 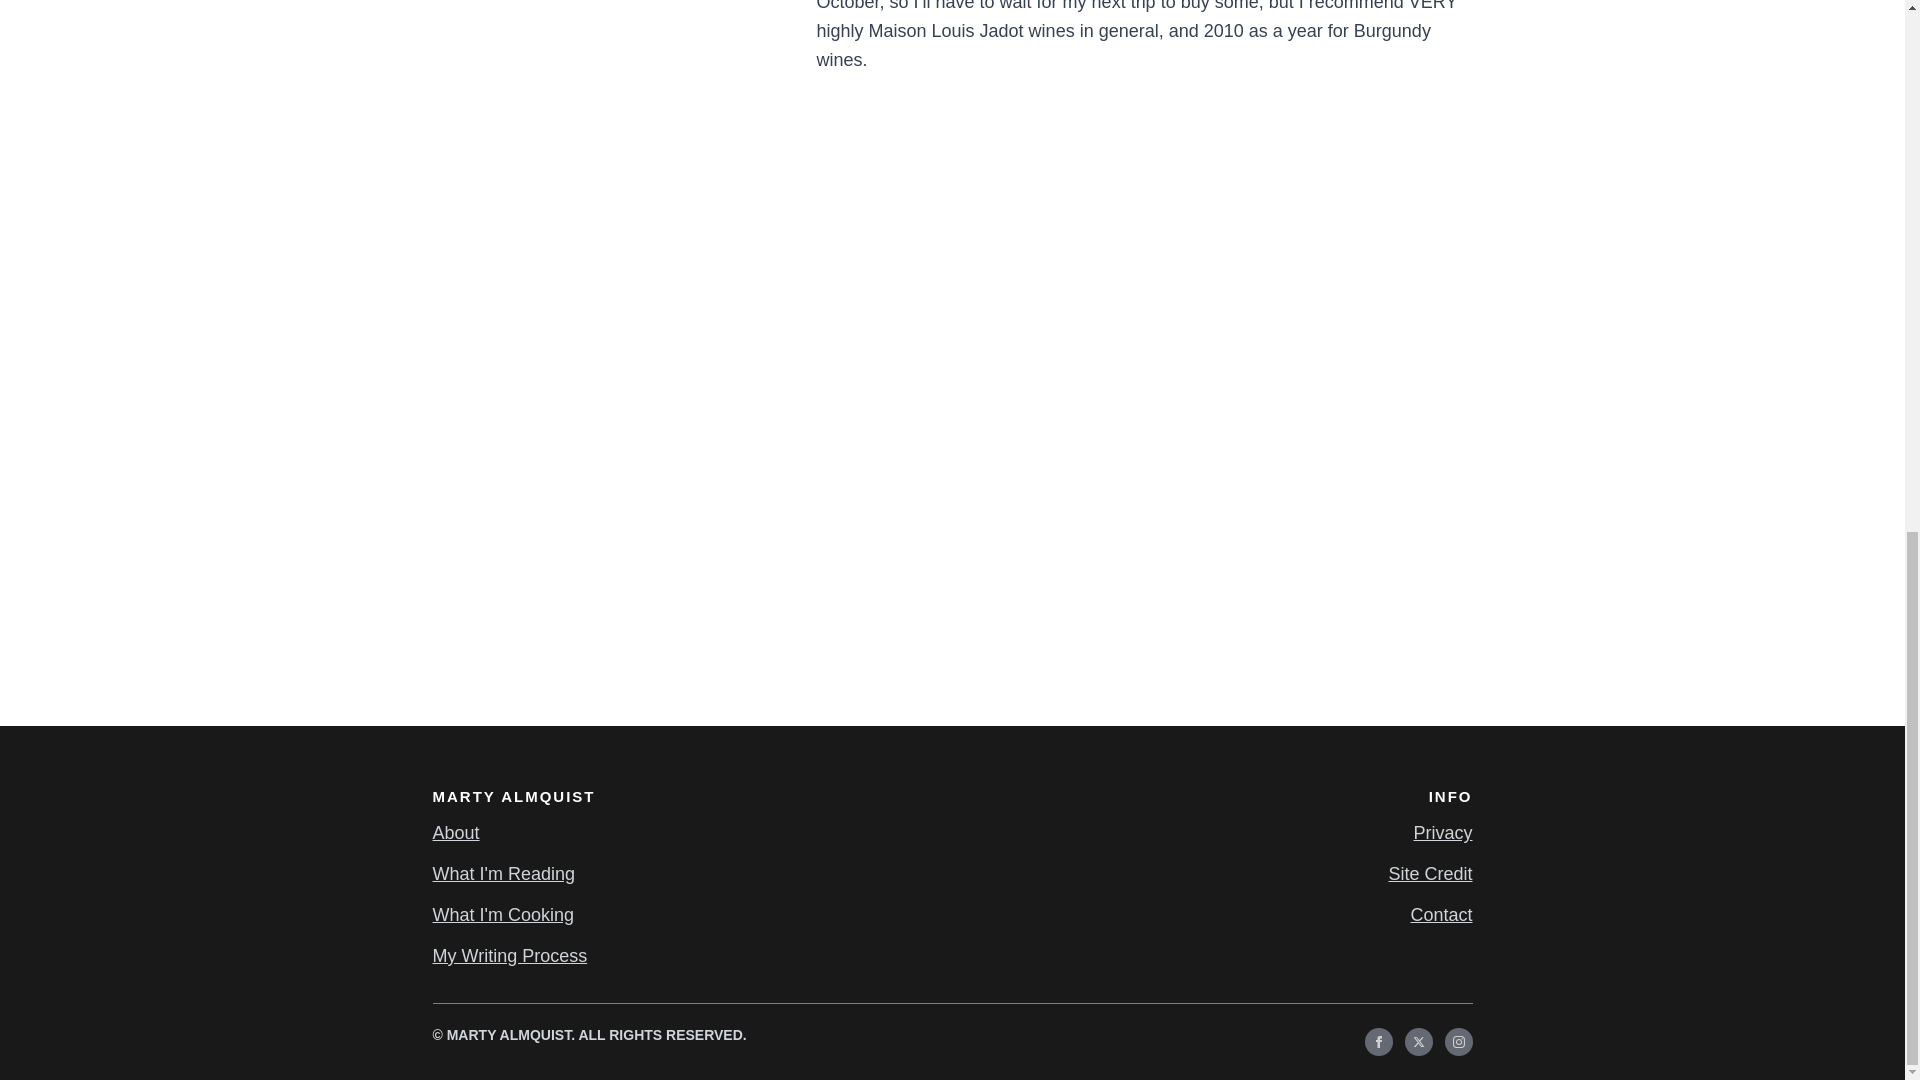 What do you see at coordinates (1430, 874) in the screenshot?
I see `Site Credit` at bounding box center [1430, 874].